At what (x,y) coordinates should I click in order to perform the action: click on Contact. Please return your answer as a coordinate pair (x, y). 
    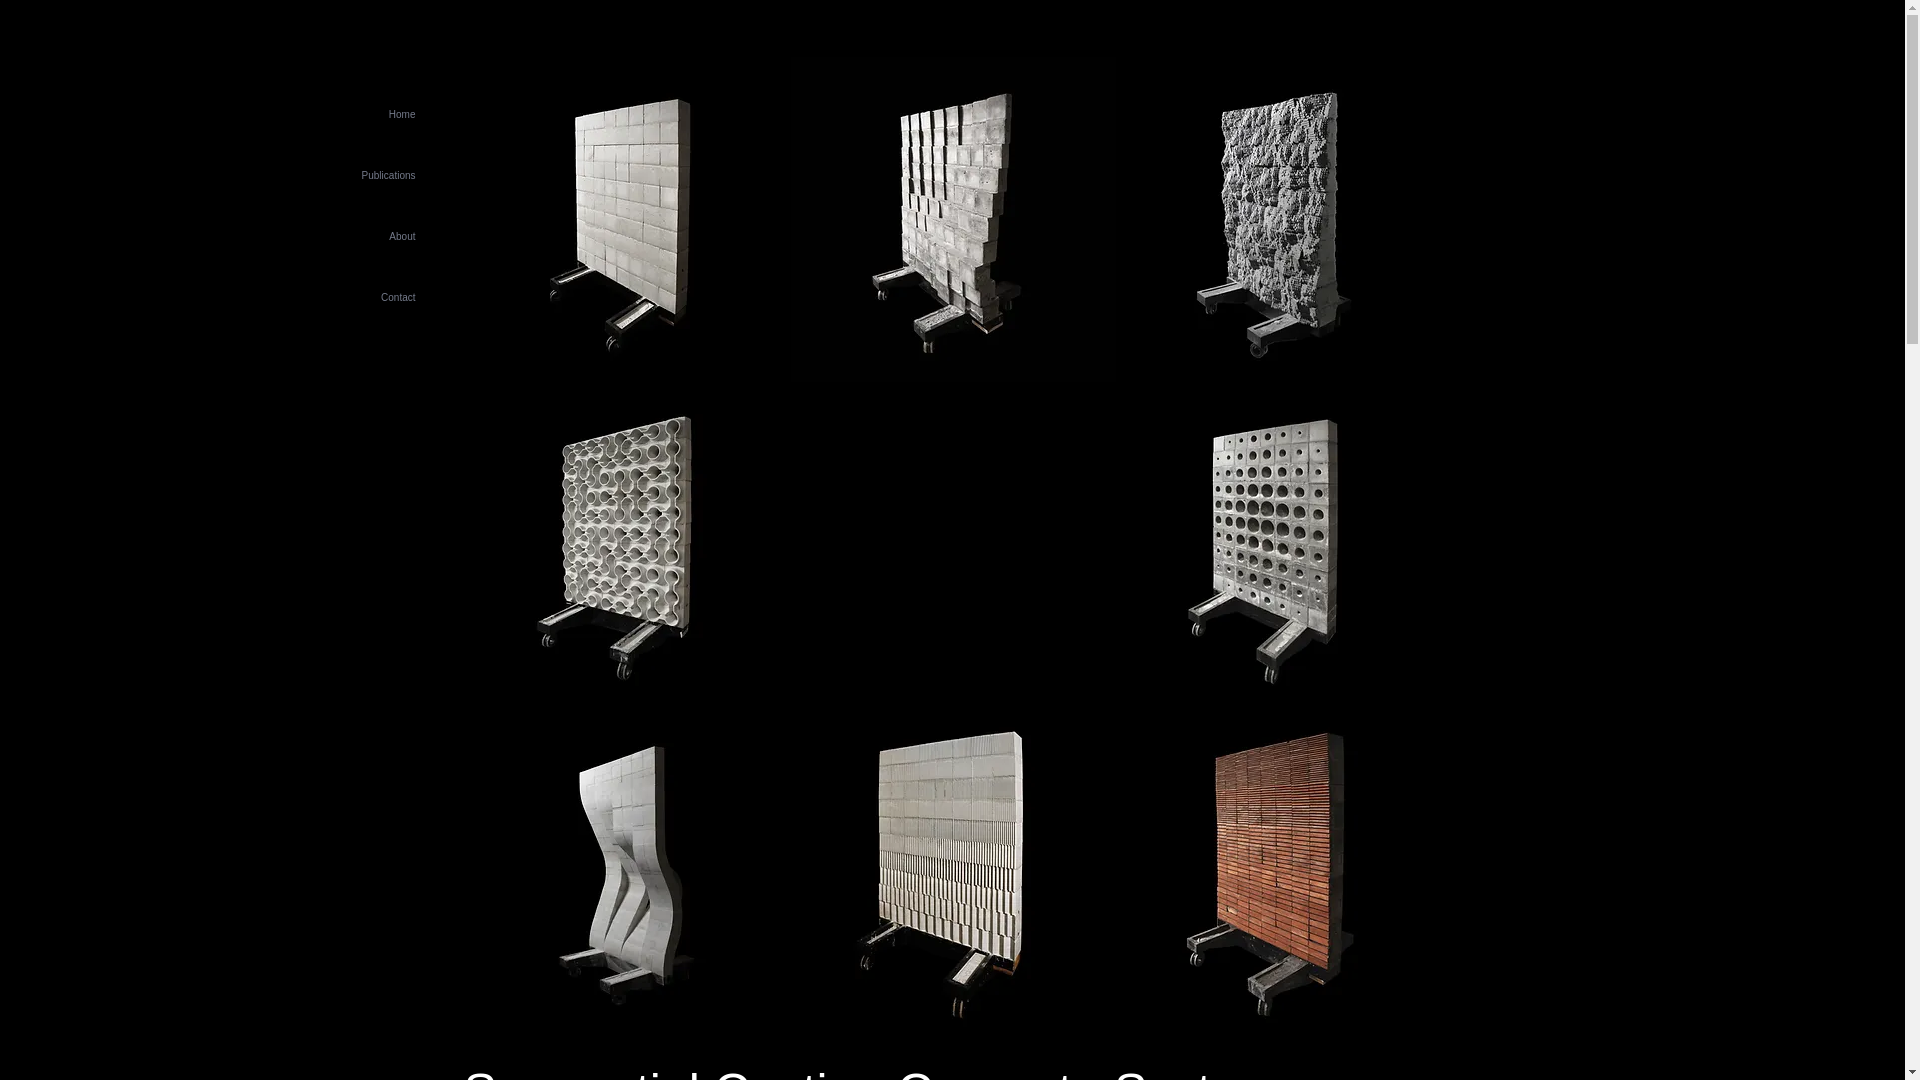
    Looking at the image, I should click on (344, 297).